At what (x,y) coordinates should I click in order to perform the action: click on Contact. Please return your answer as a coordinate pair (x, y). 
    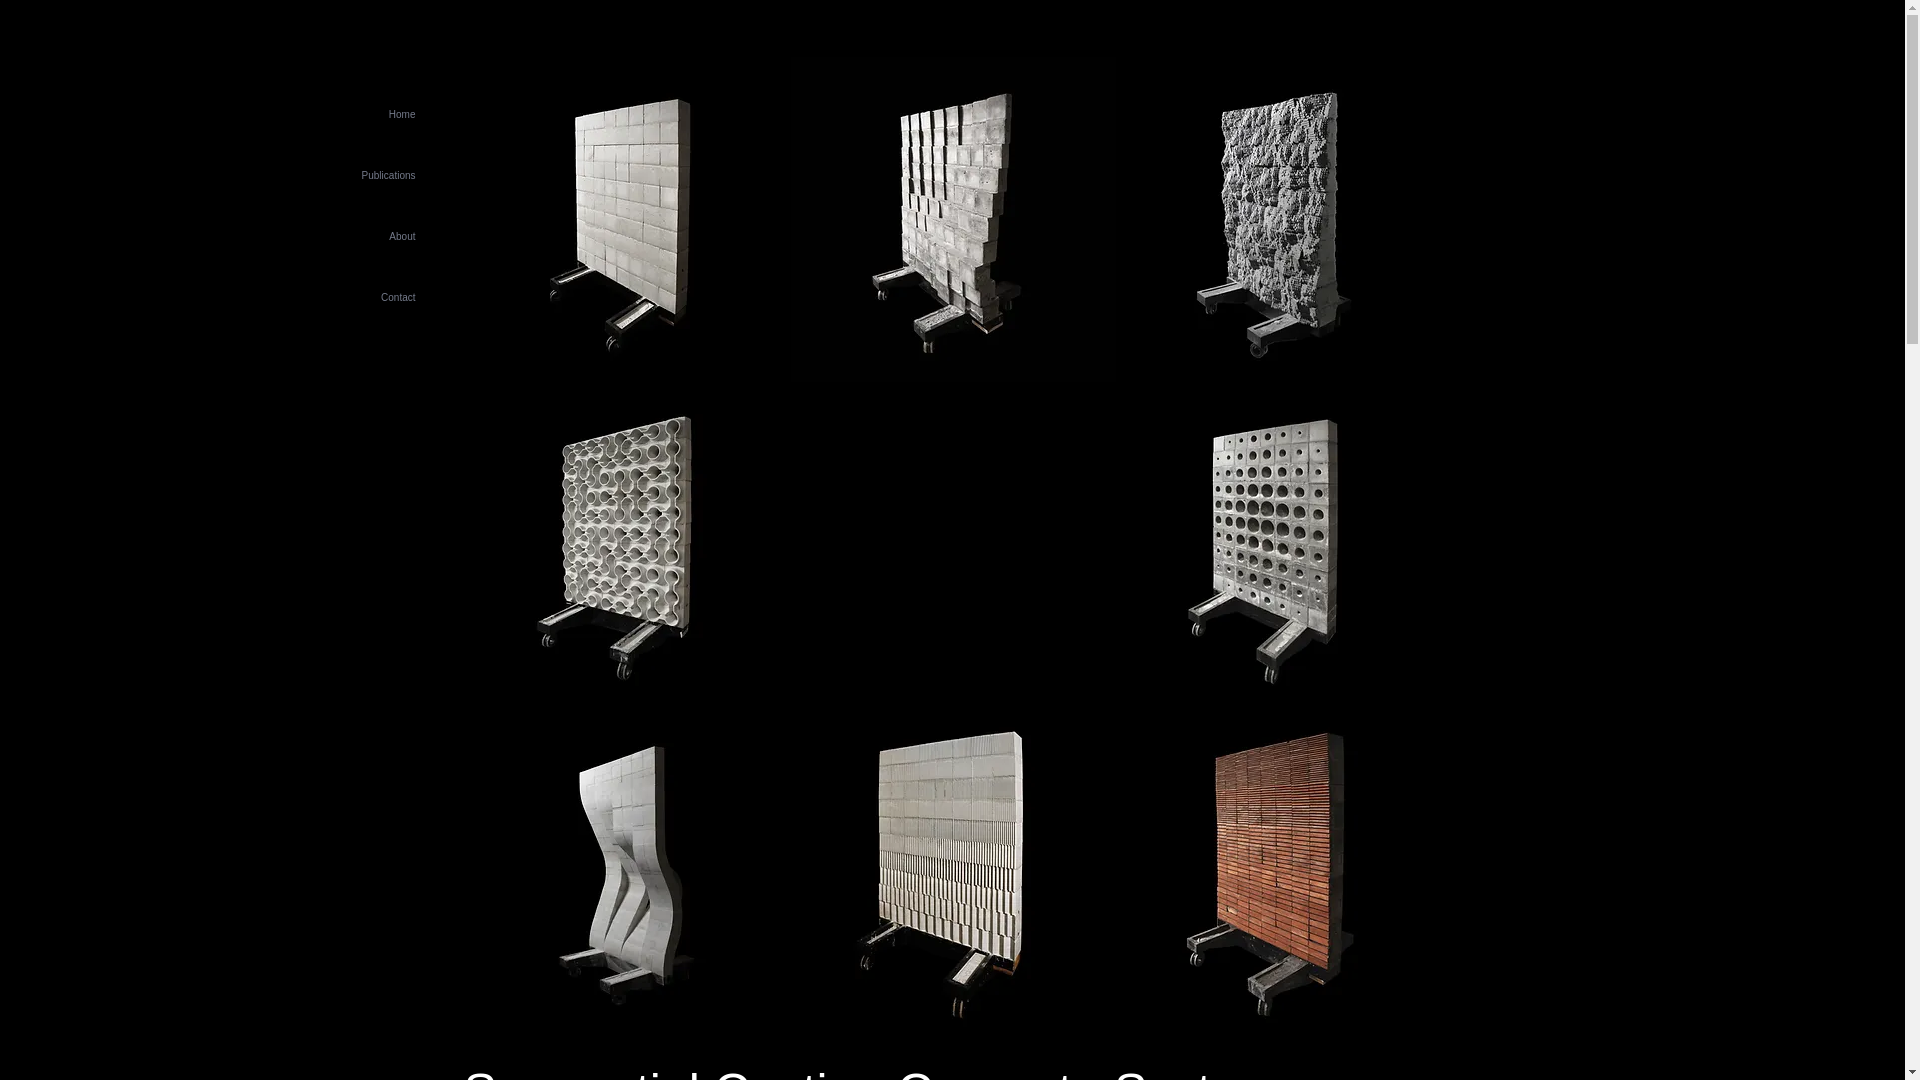
    Looking at the image, I should click on (344, 297).